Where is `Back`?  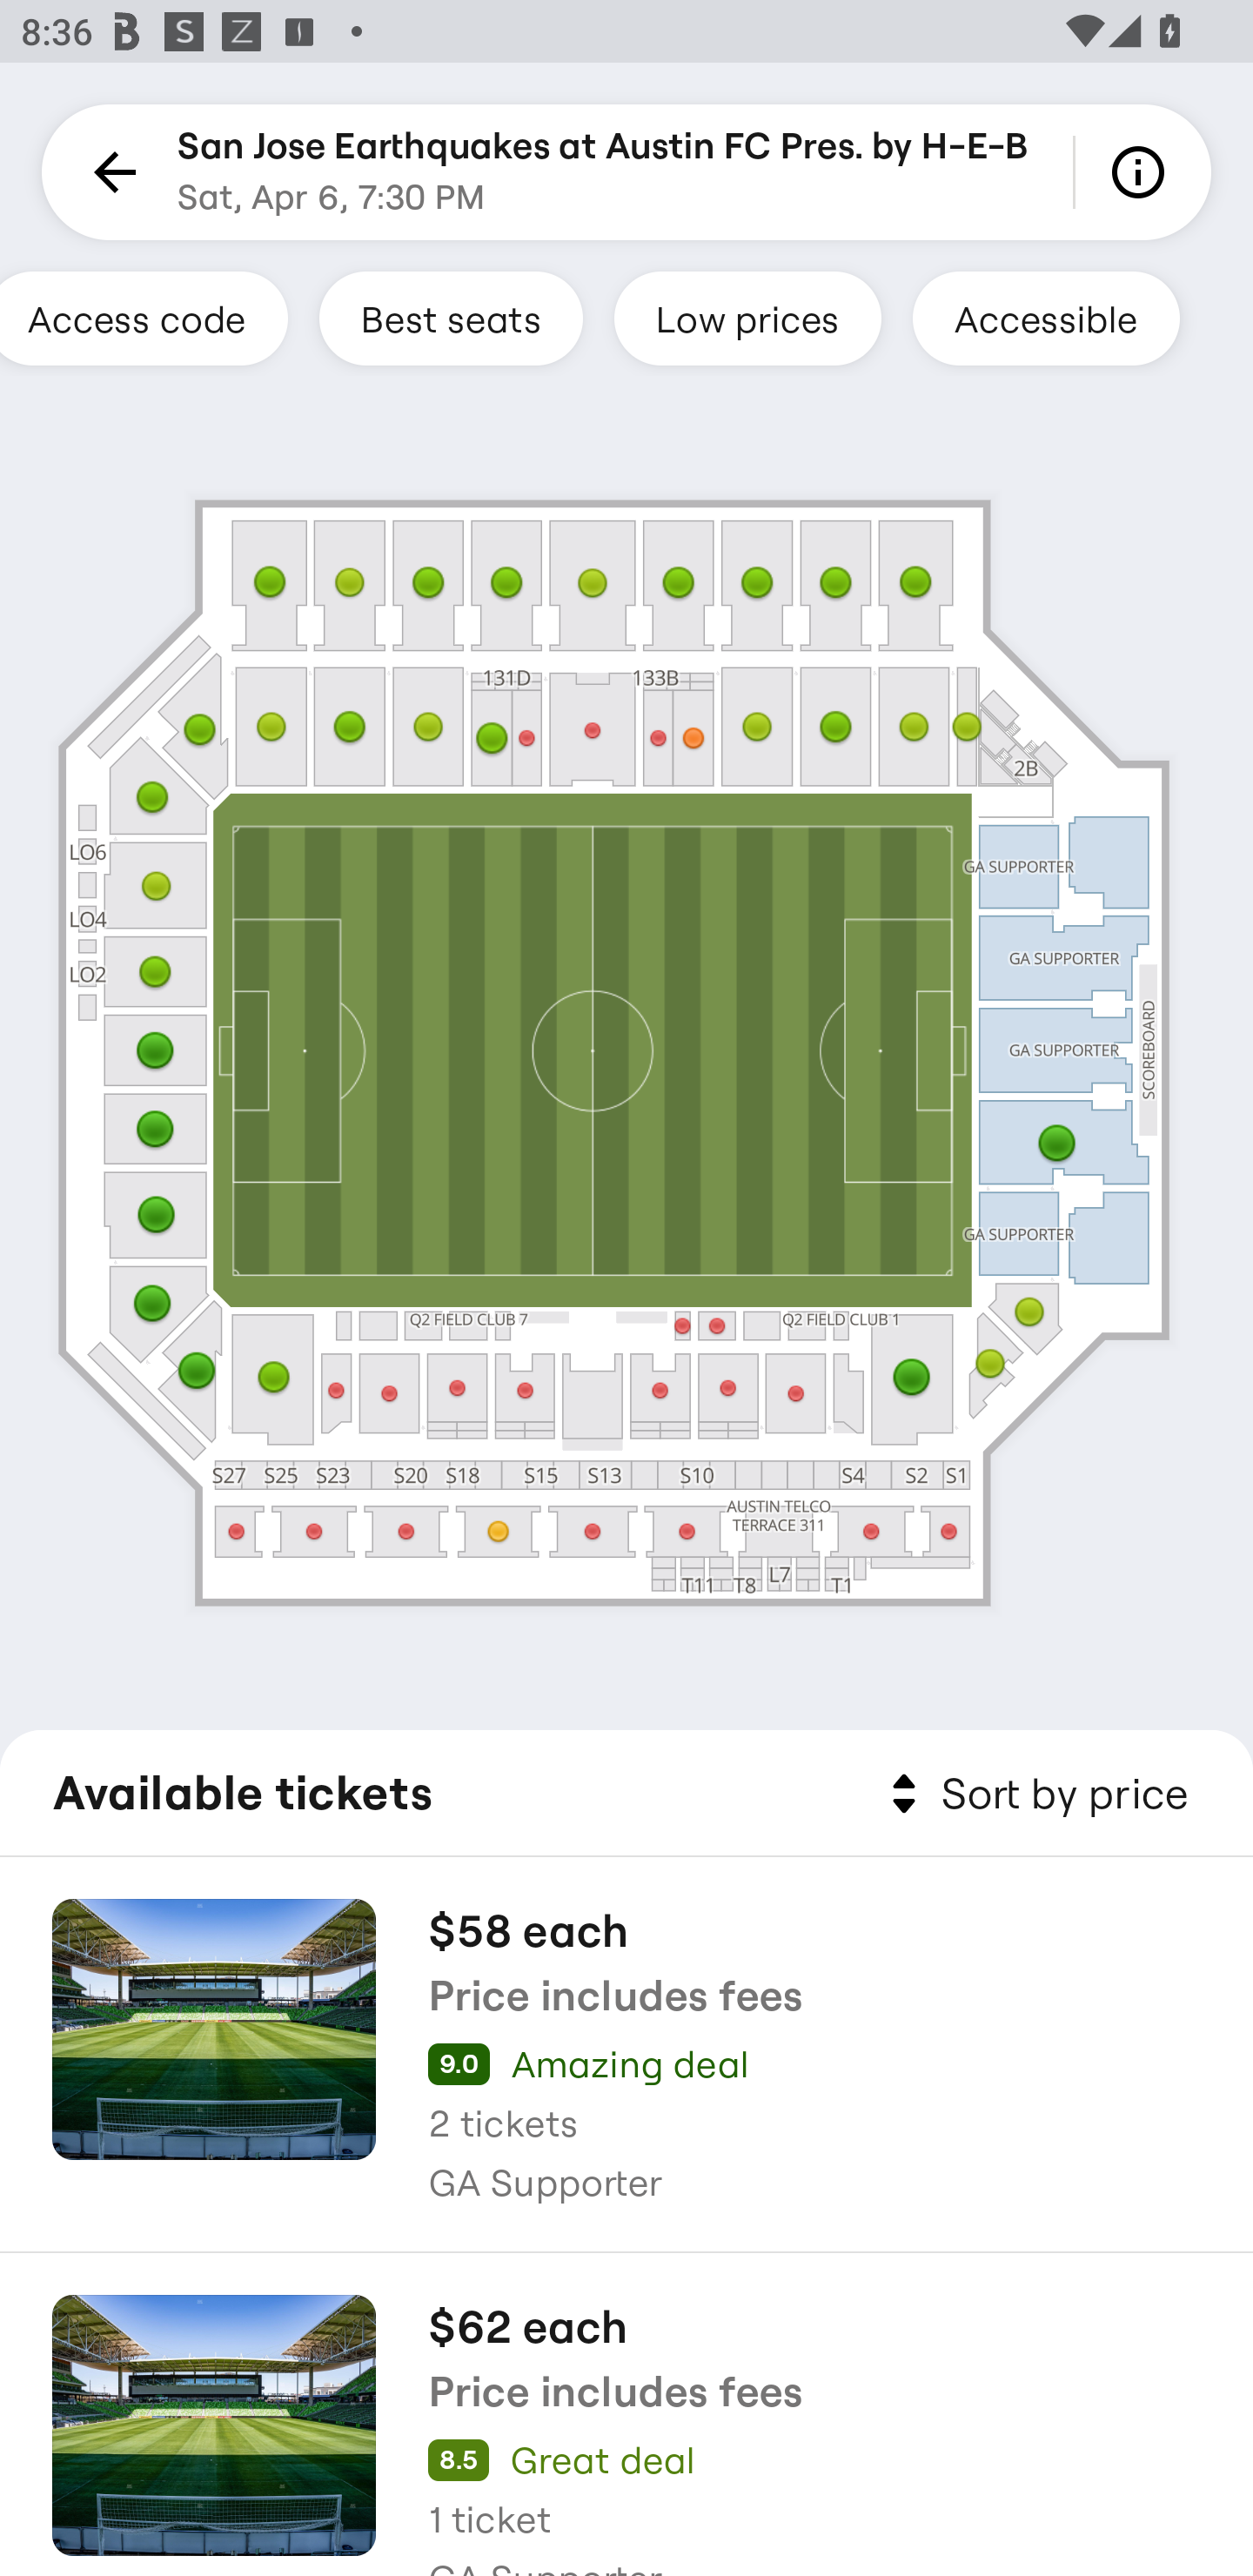 Back is located at coordinates (110, 172).